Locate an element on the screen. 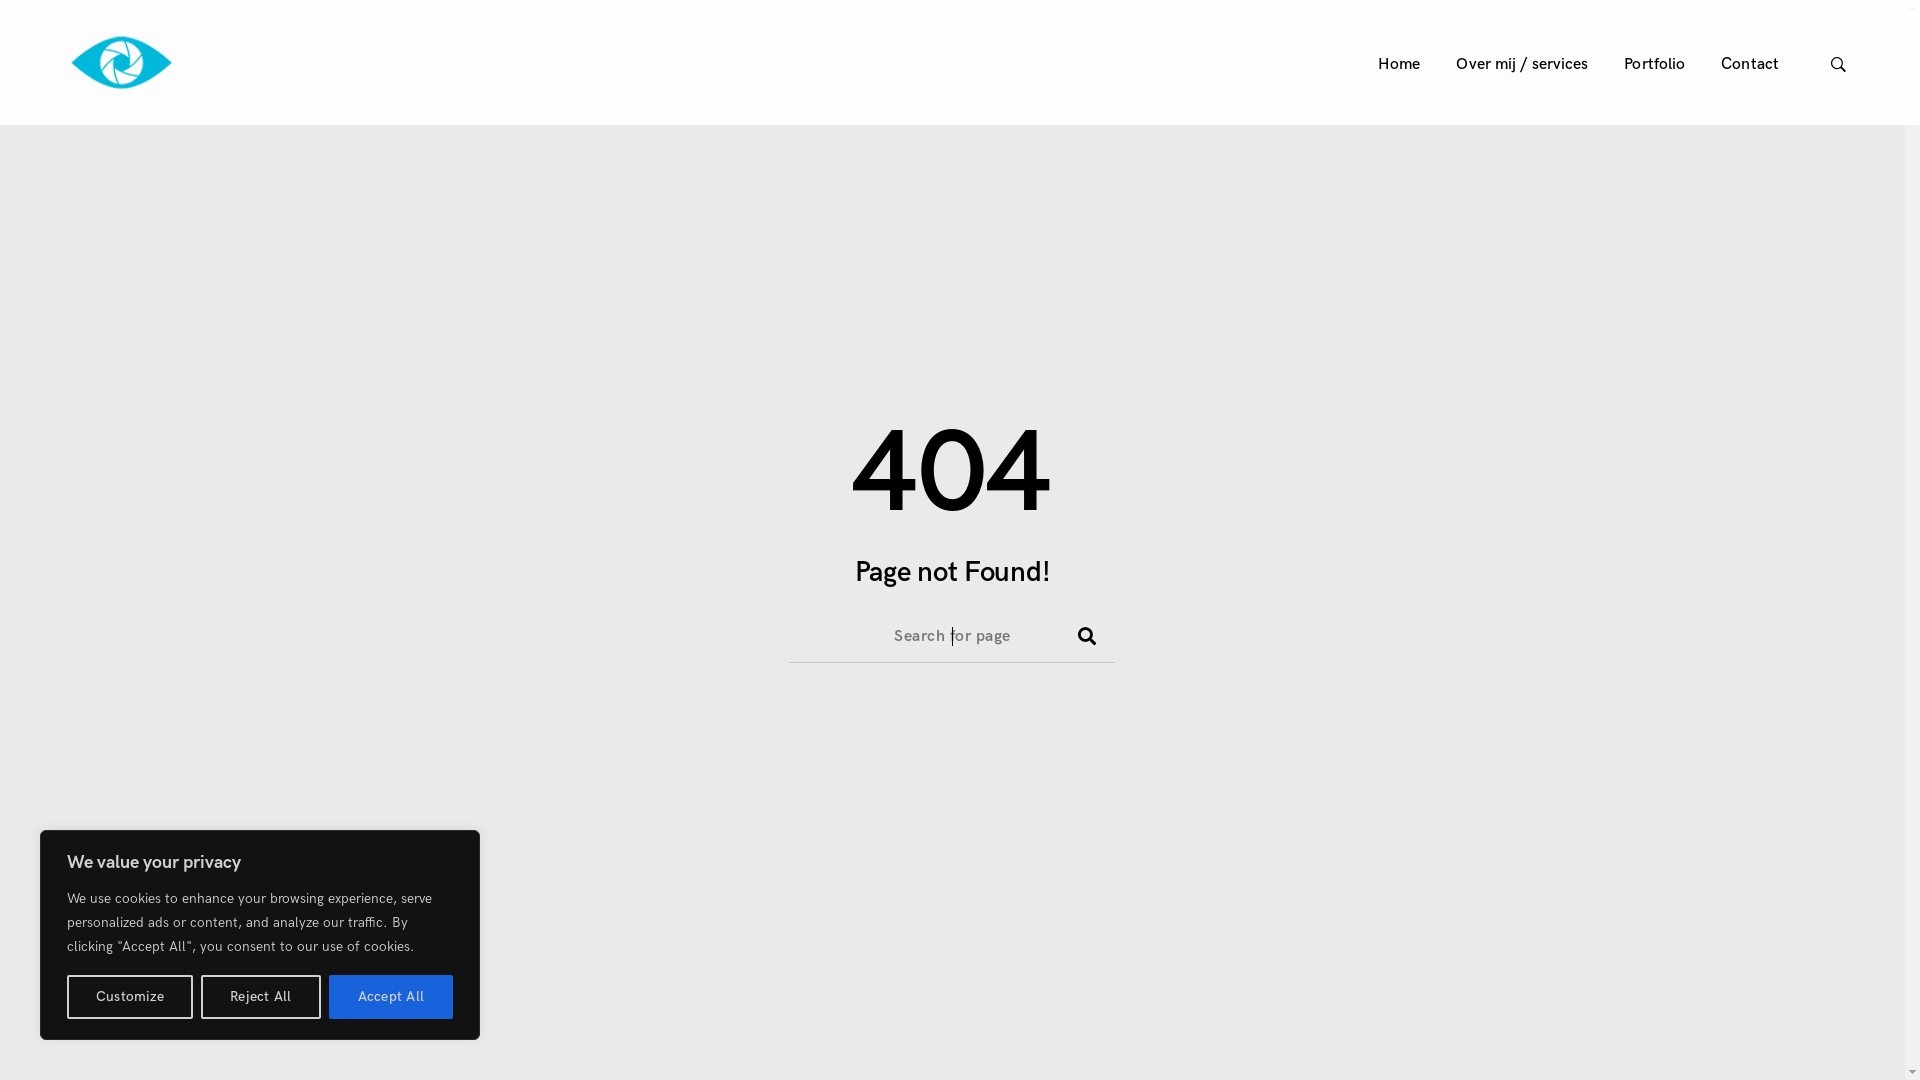 This screenshot has height=1080, width=1920. Contact is located at coordinates (1750, 65).